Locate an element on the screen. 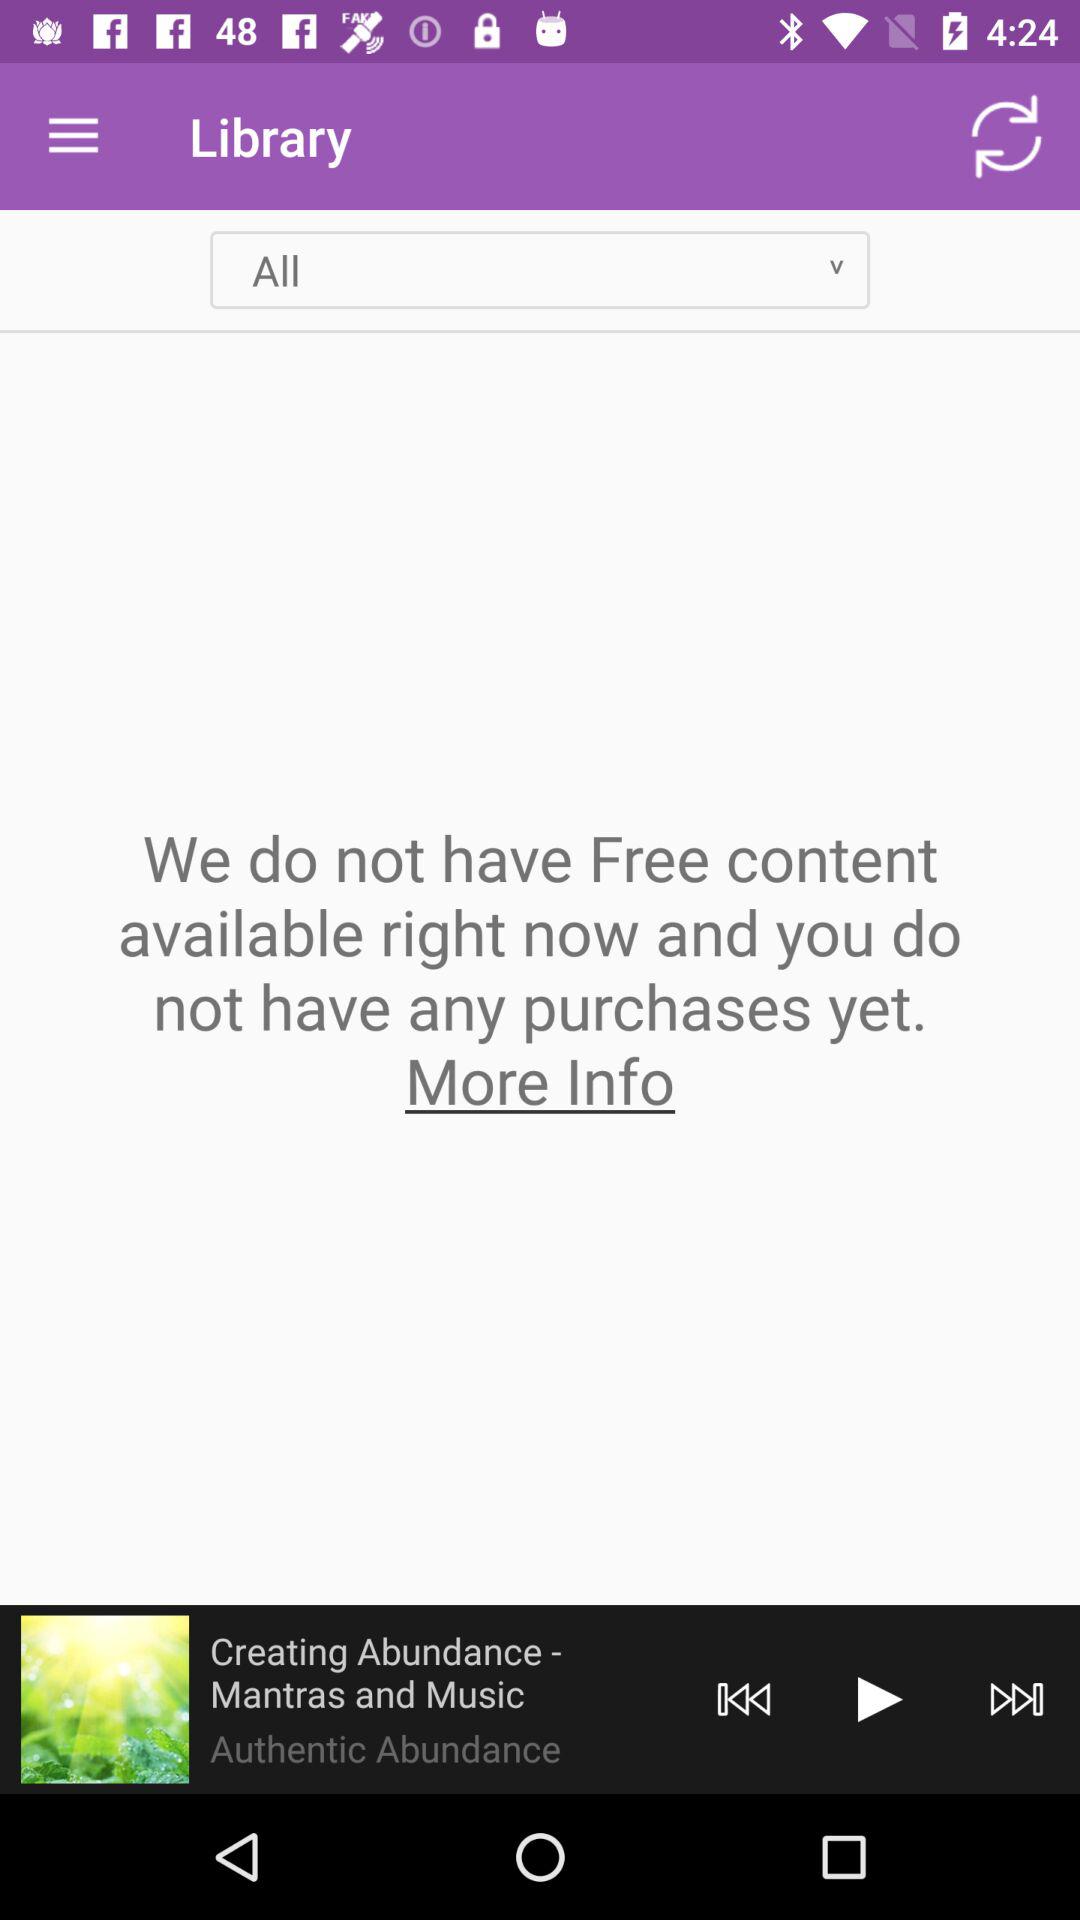  go to beginning is located at coordinates (744, 1700).